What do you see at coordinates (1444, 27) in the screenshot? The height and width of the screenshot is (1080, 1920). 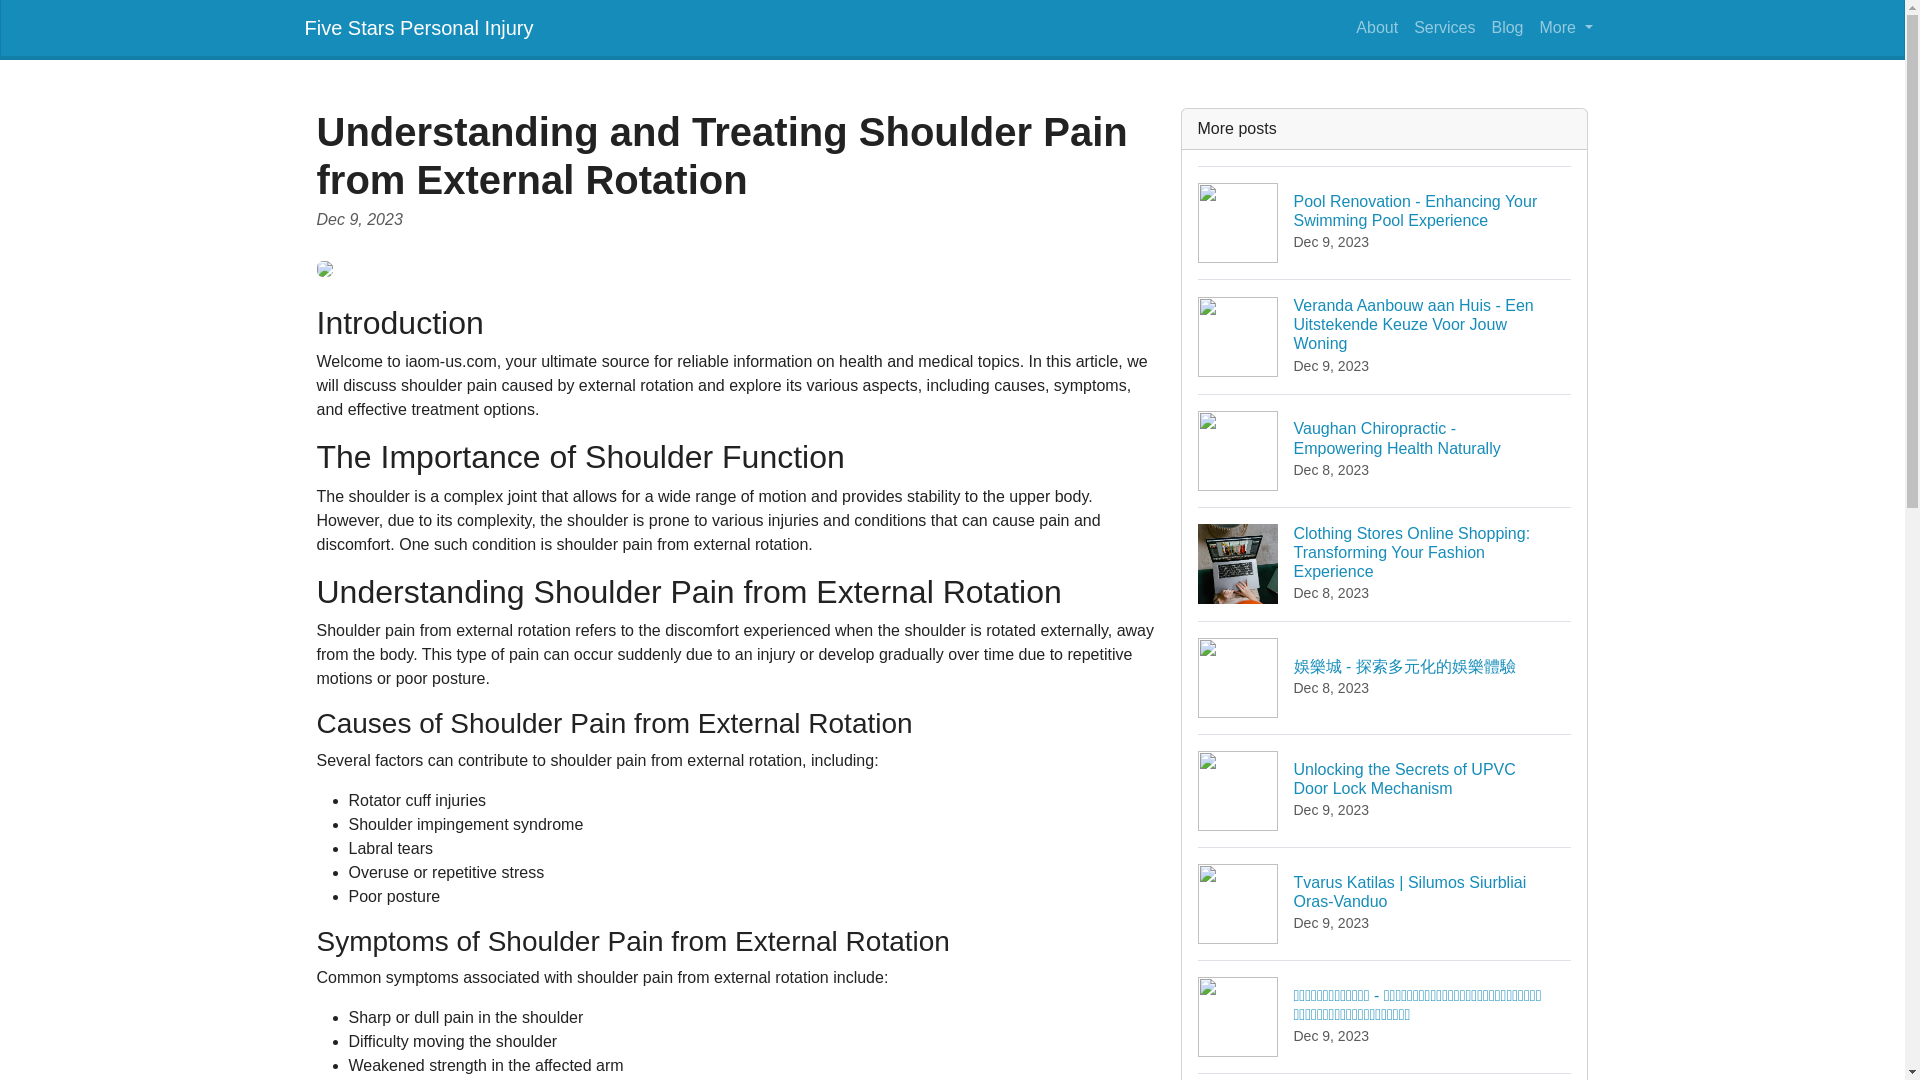 I see `Services` at bounding box center [1444, 27].